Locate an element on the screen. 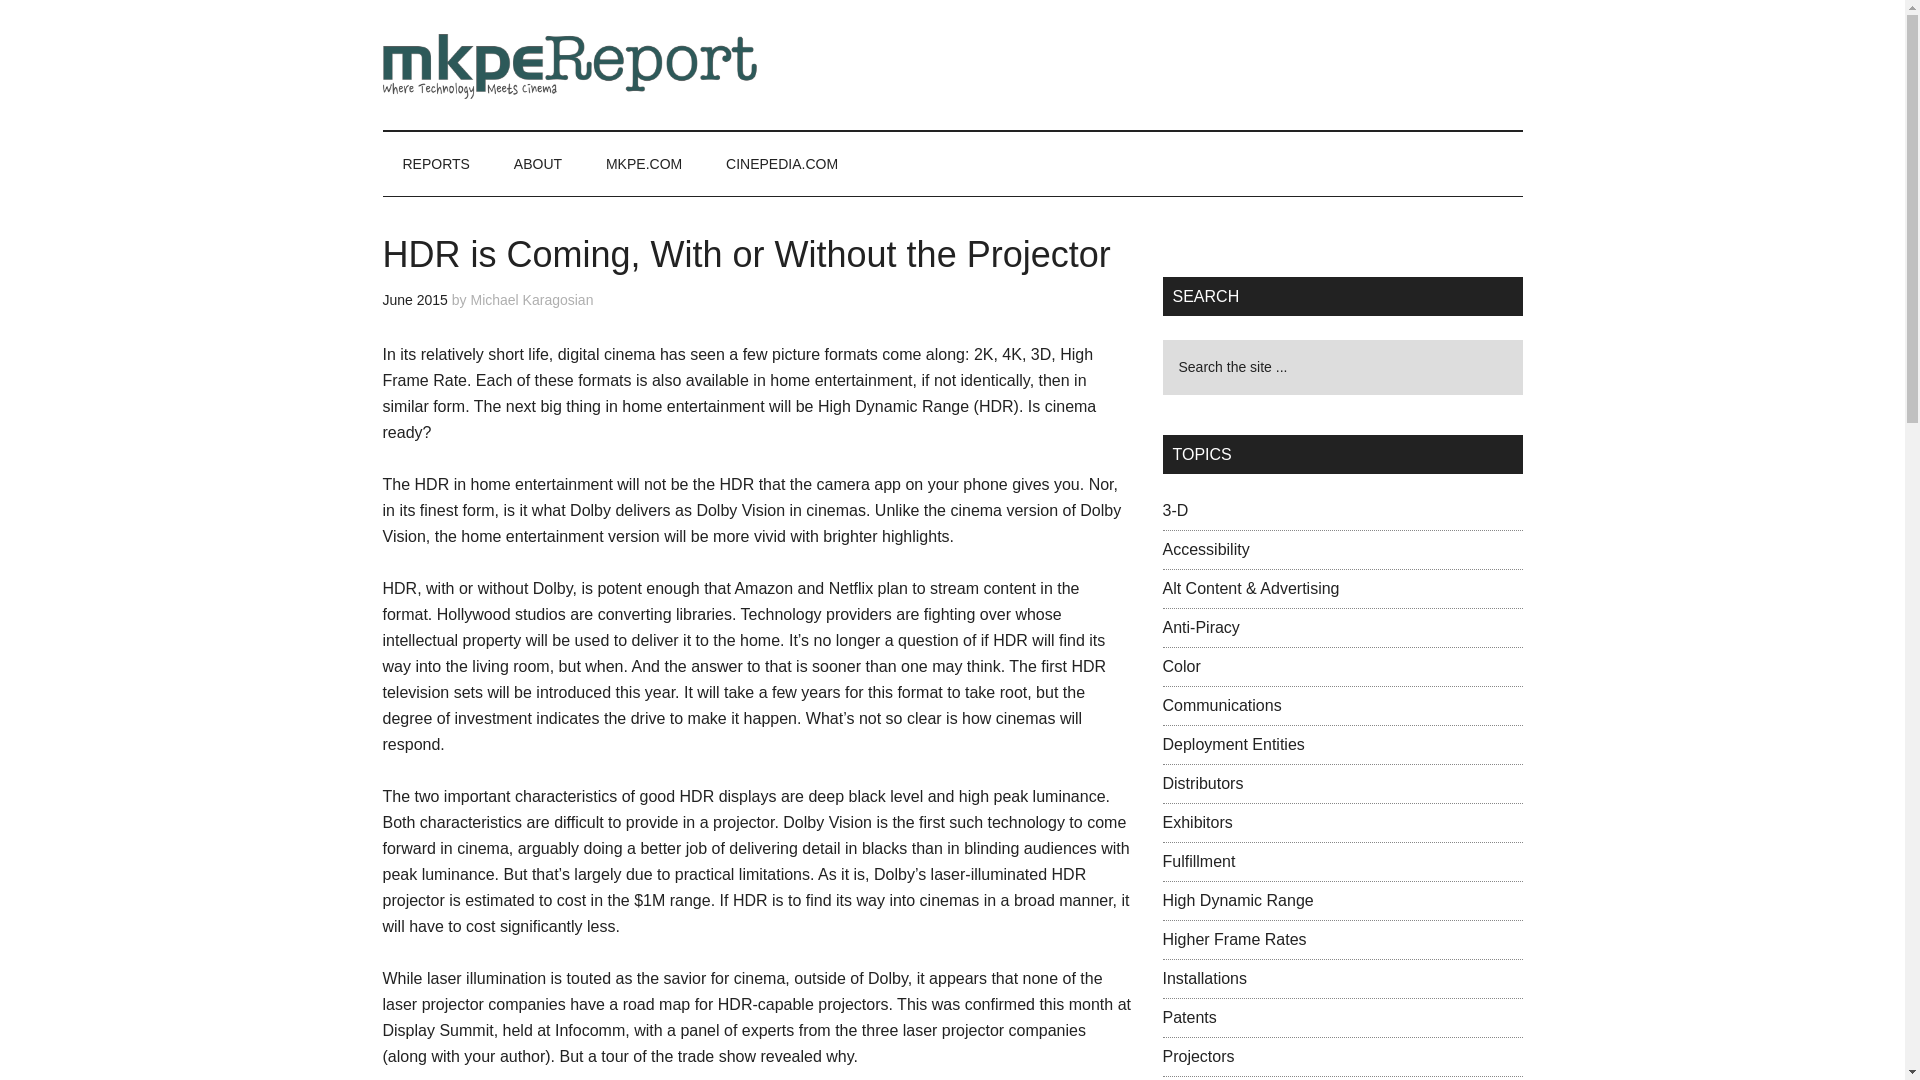  Higher Frame Rates is located at coordinates (1233, 939).